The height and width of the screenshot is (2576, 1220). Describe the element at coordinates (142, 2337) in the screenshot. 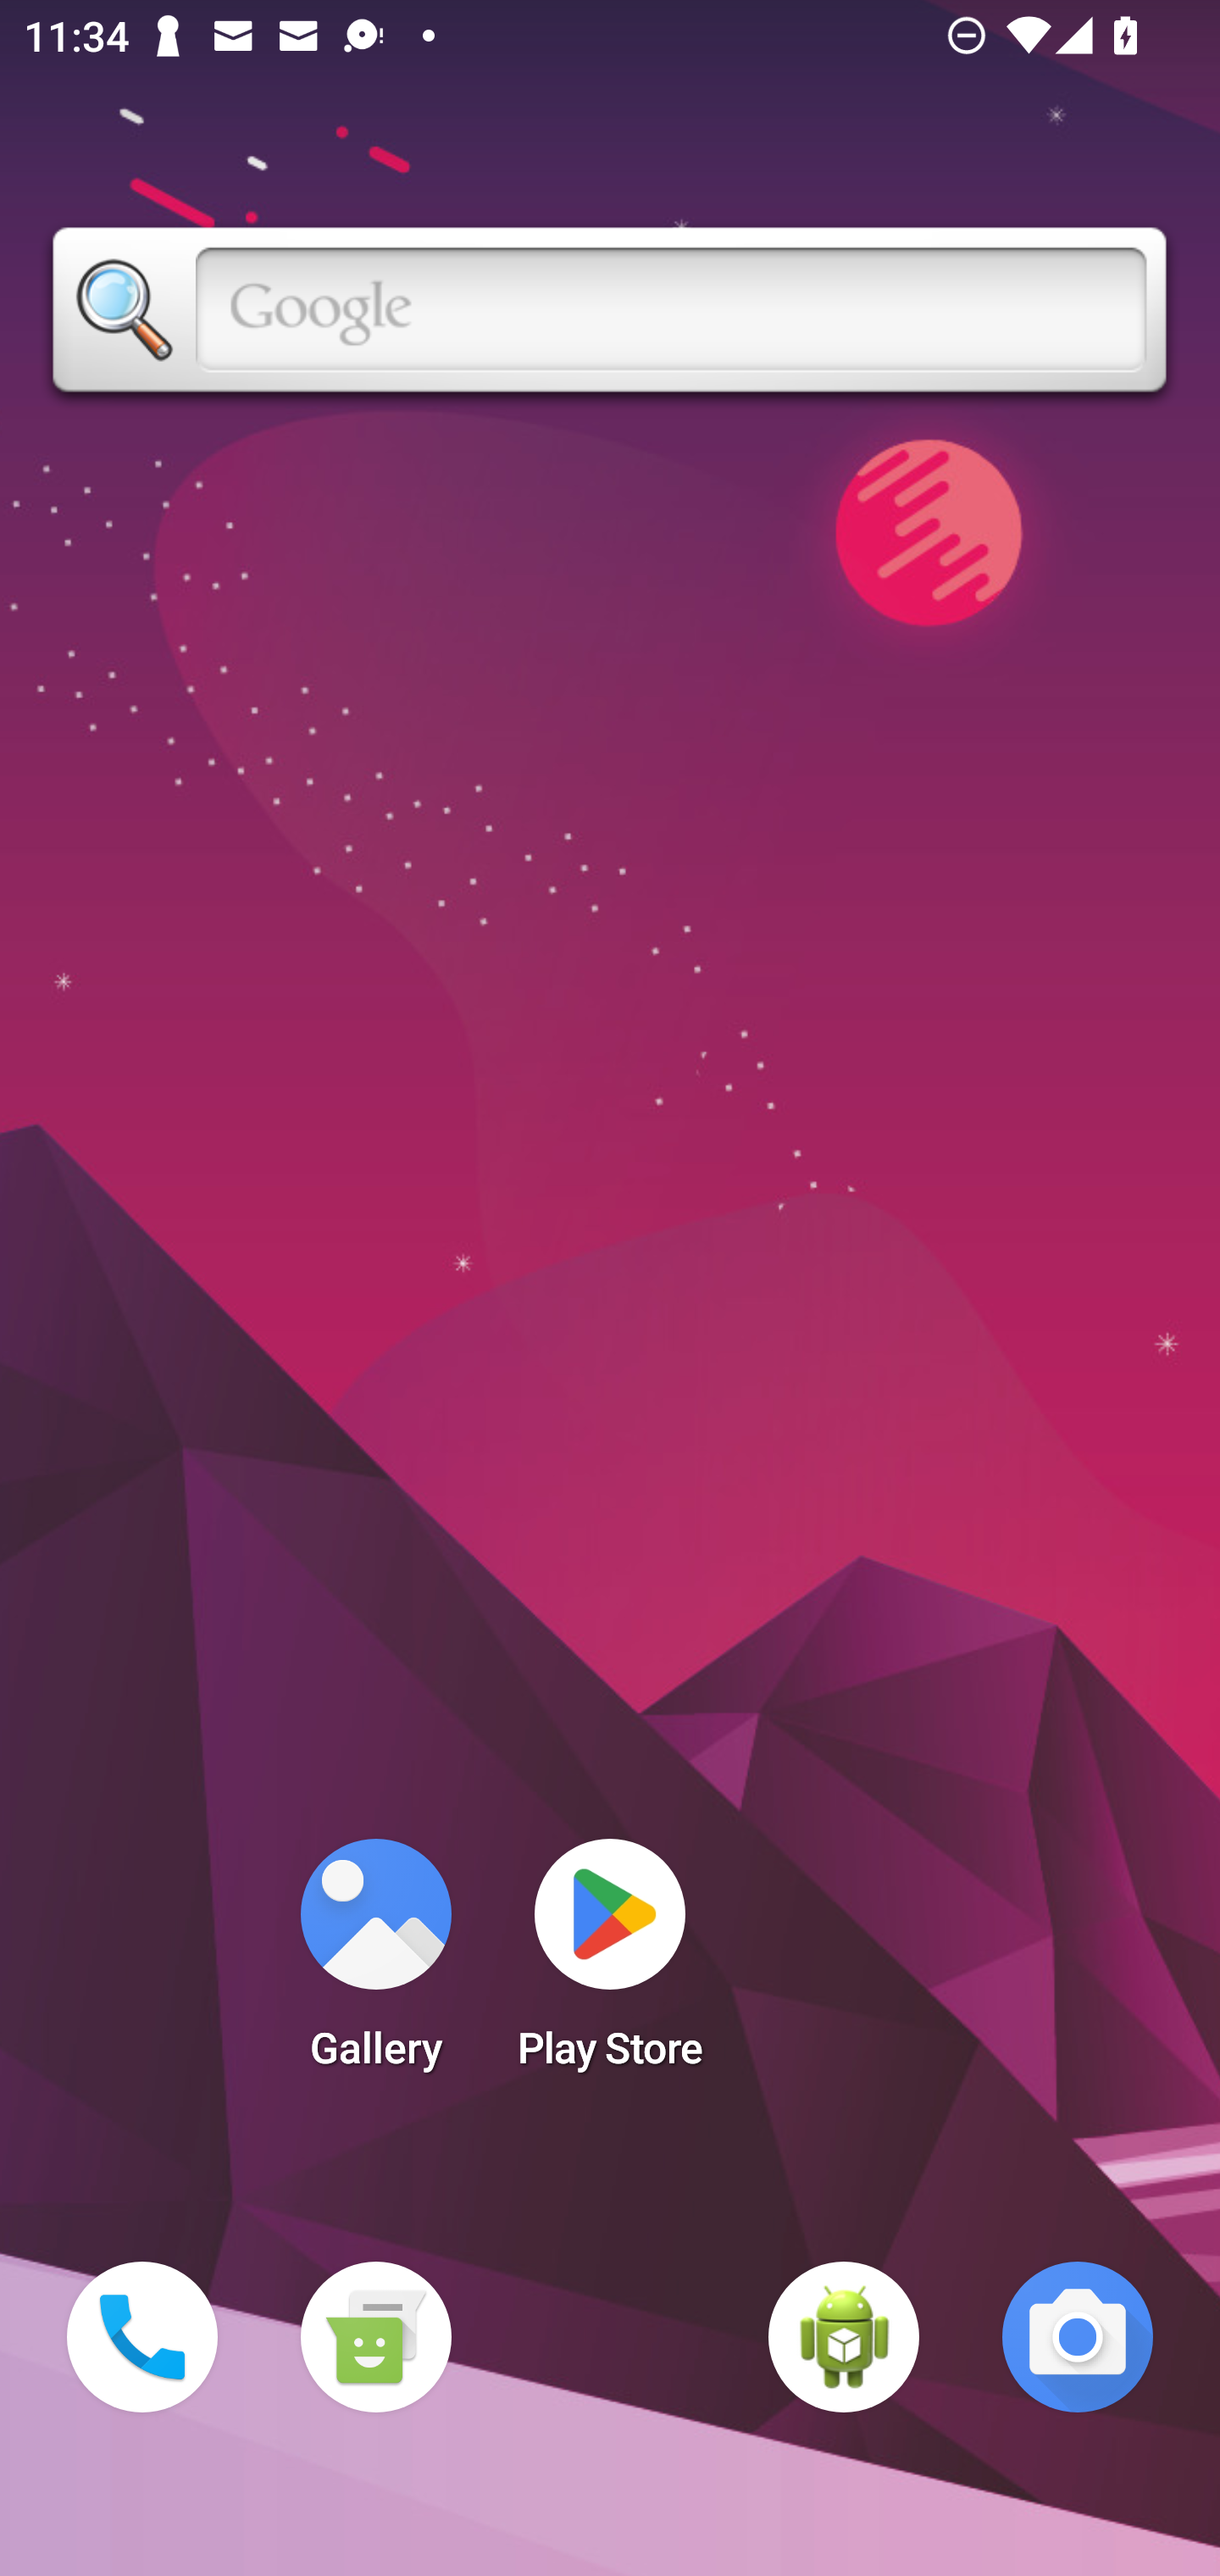

I see `Phone` at that location.